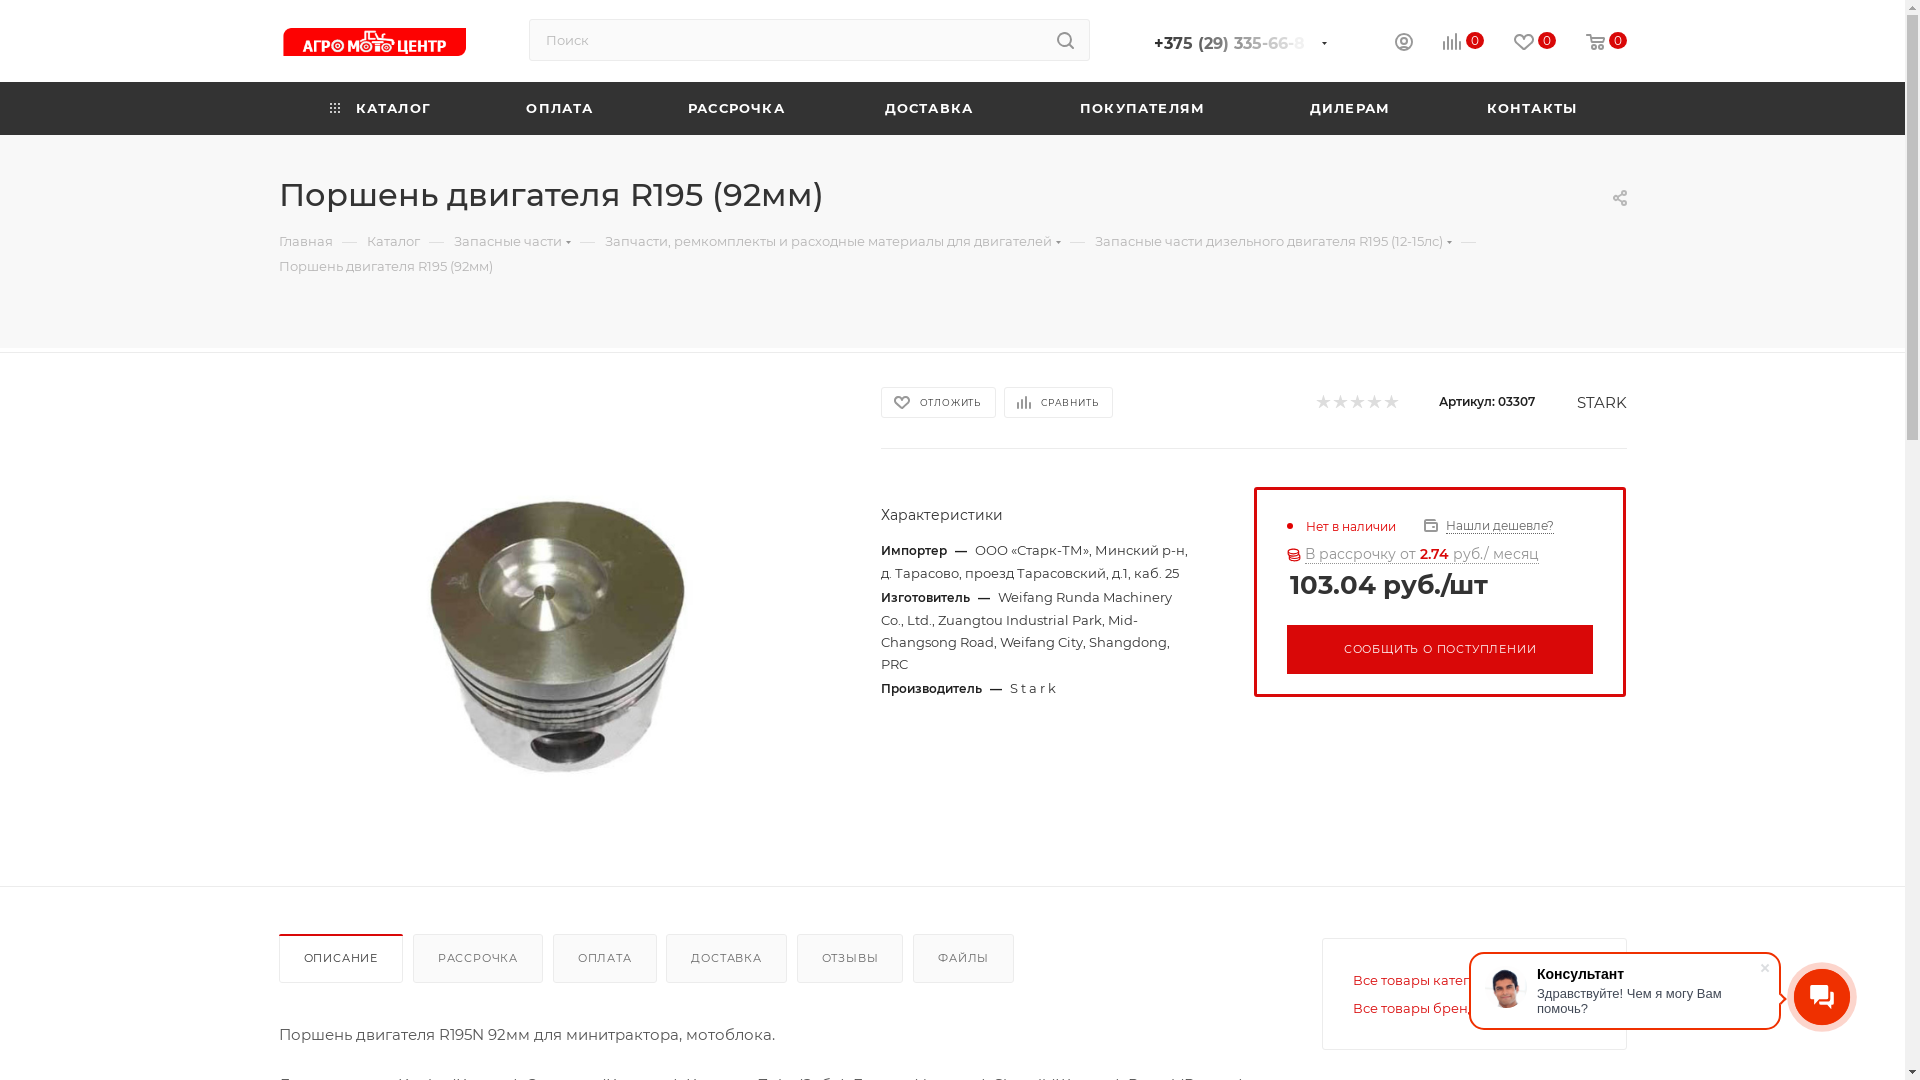  What do you see at coordinates (1448, 42) in the screenshot?
I see `0` at bounding box center [1448, 42].